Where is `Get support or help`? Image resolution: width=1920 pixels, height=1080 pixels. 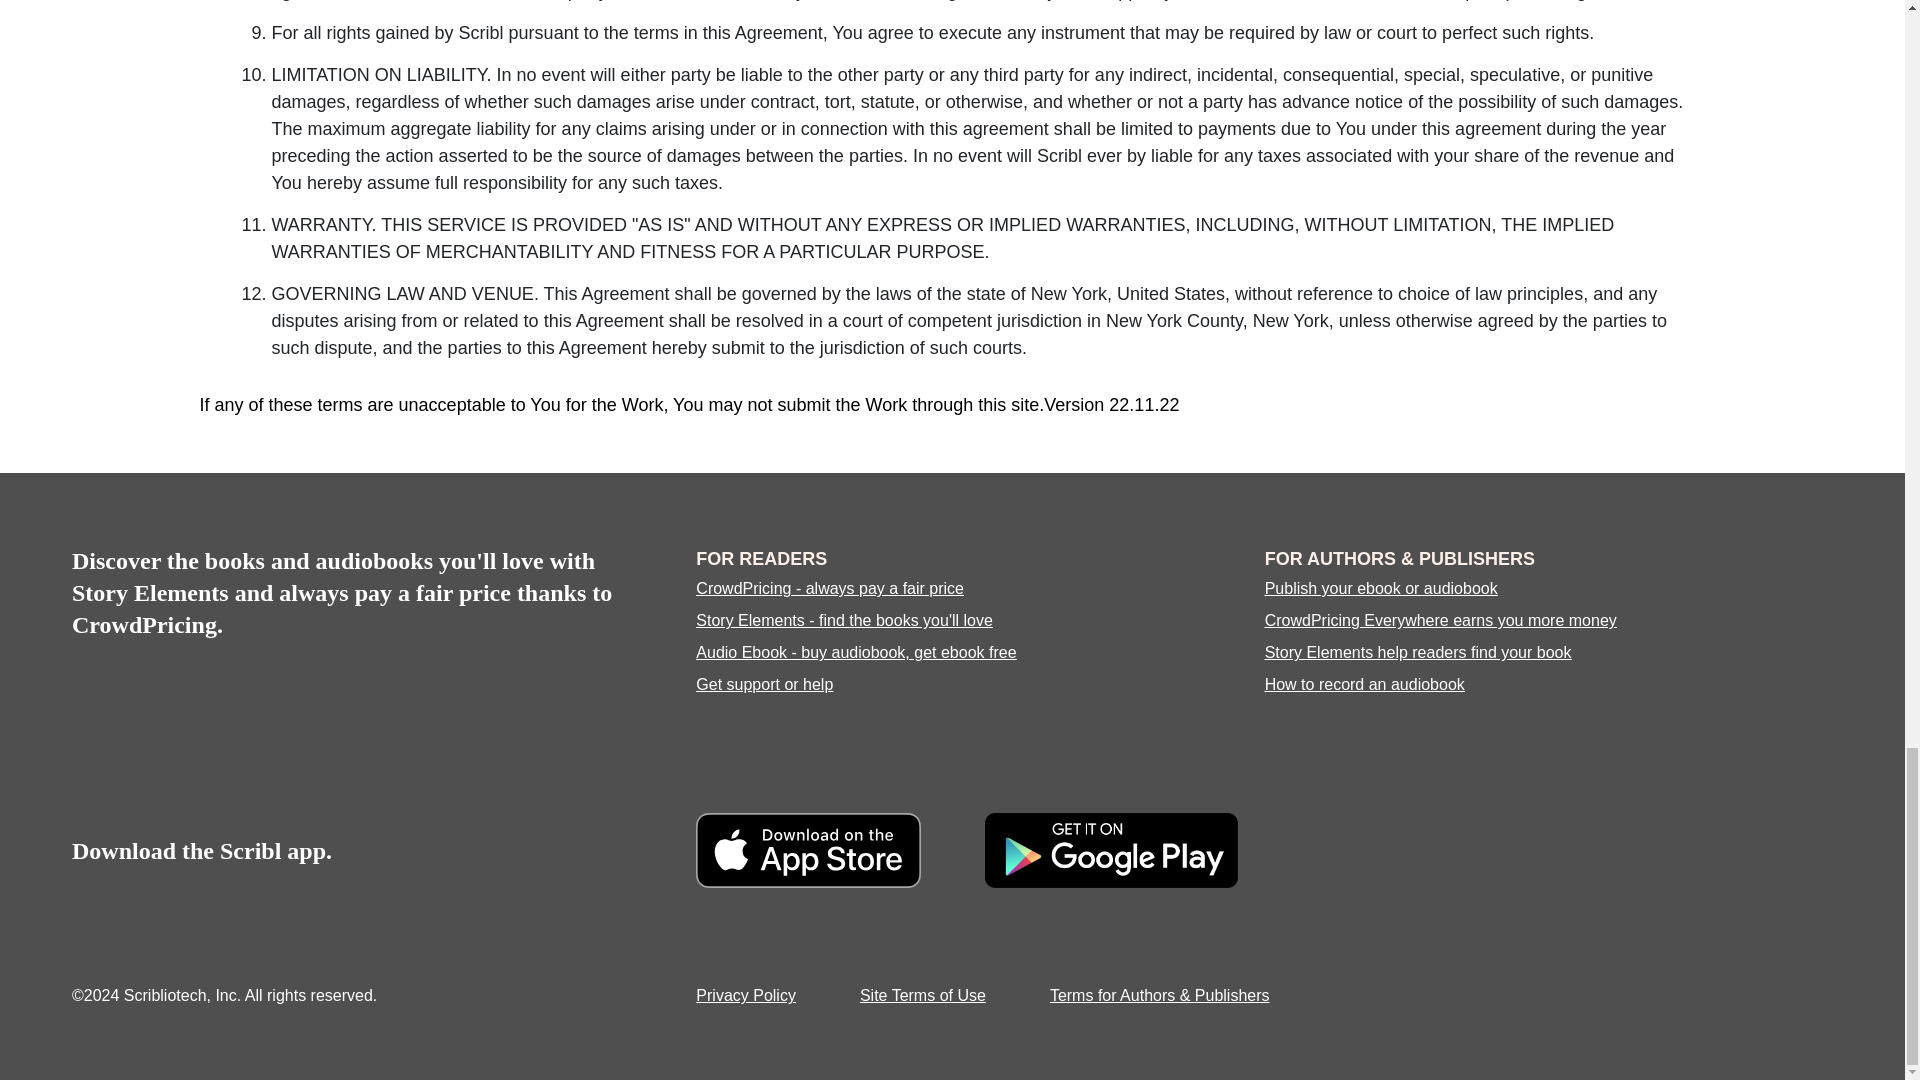 Get support or help is located at coordinates (764, 684).